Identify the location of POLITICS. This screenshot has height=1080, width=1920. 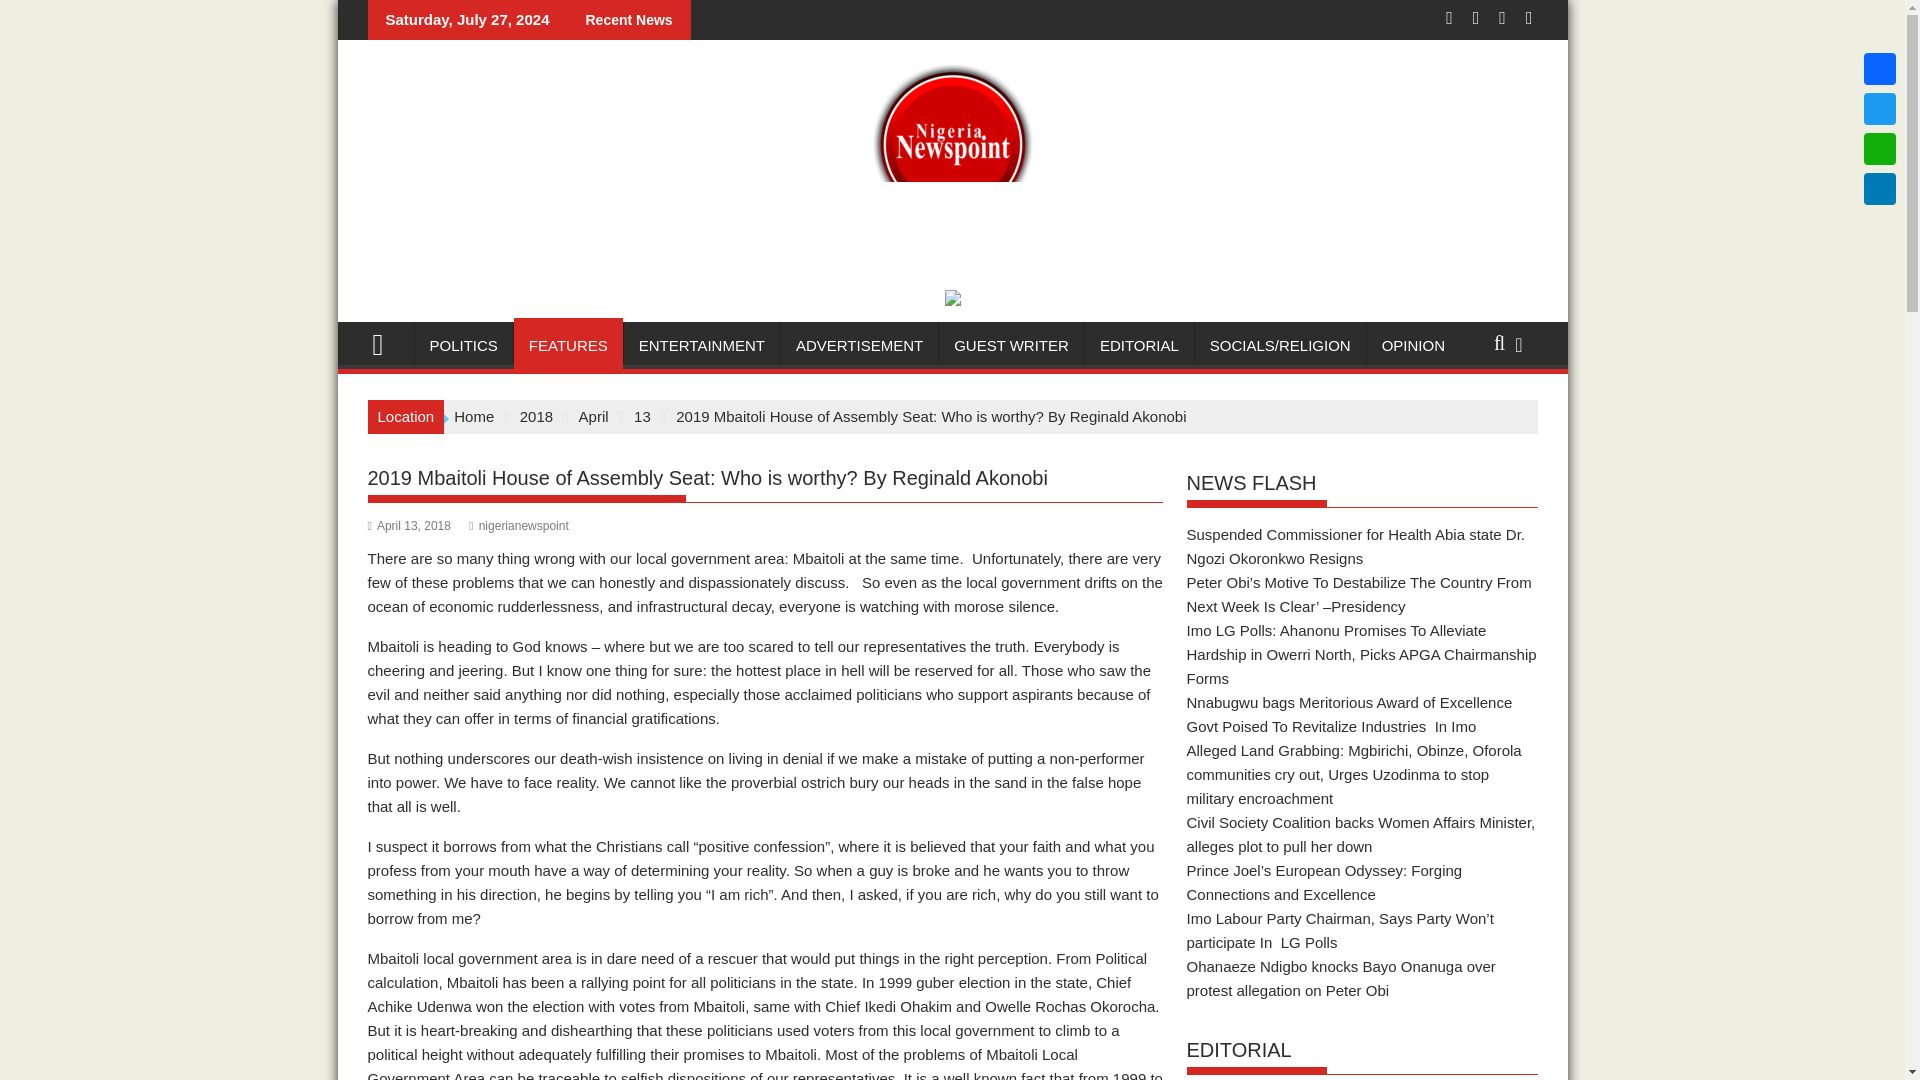
(463, 346).